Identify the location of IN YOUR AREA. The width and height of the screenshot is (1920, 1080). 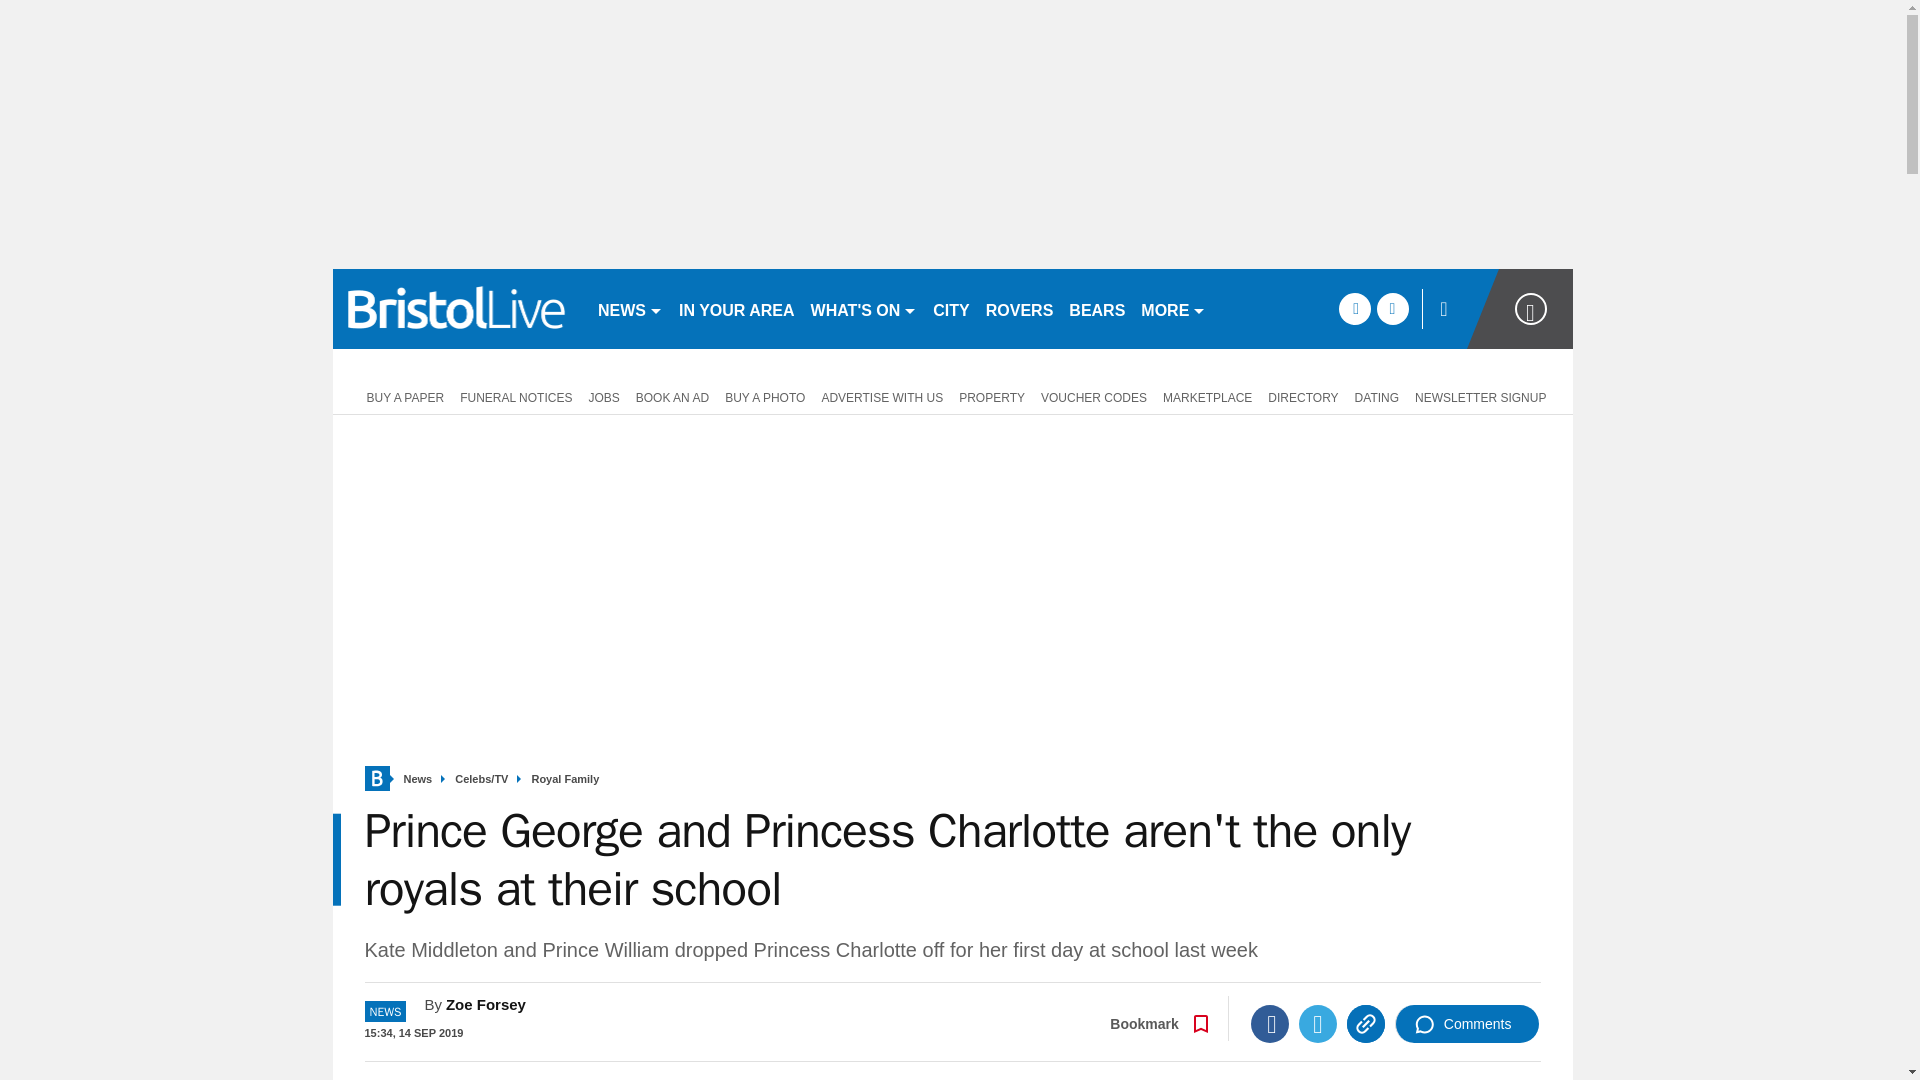
(736, 308).